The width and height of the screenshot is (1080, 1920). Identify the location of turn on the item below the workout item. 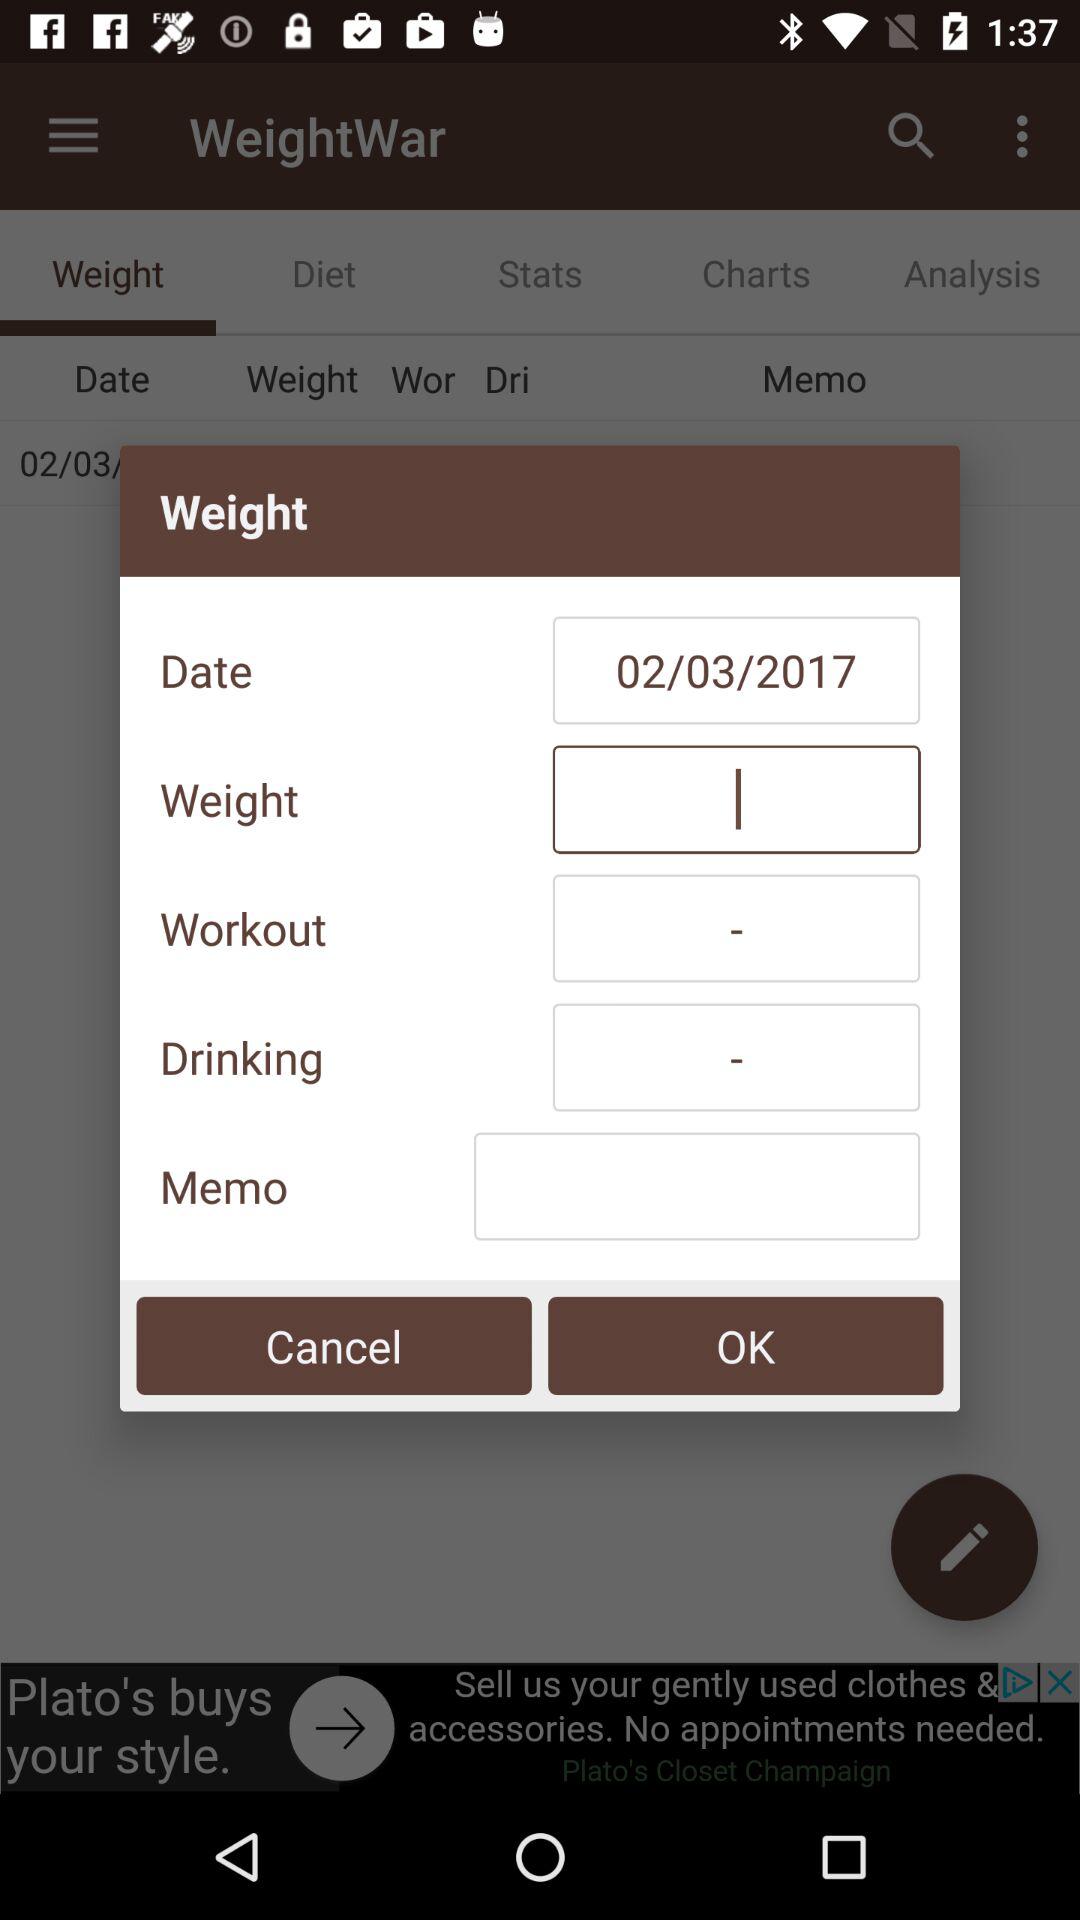
(736, 1057).